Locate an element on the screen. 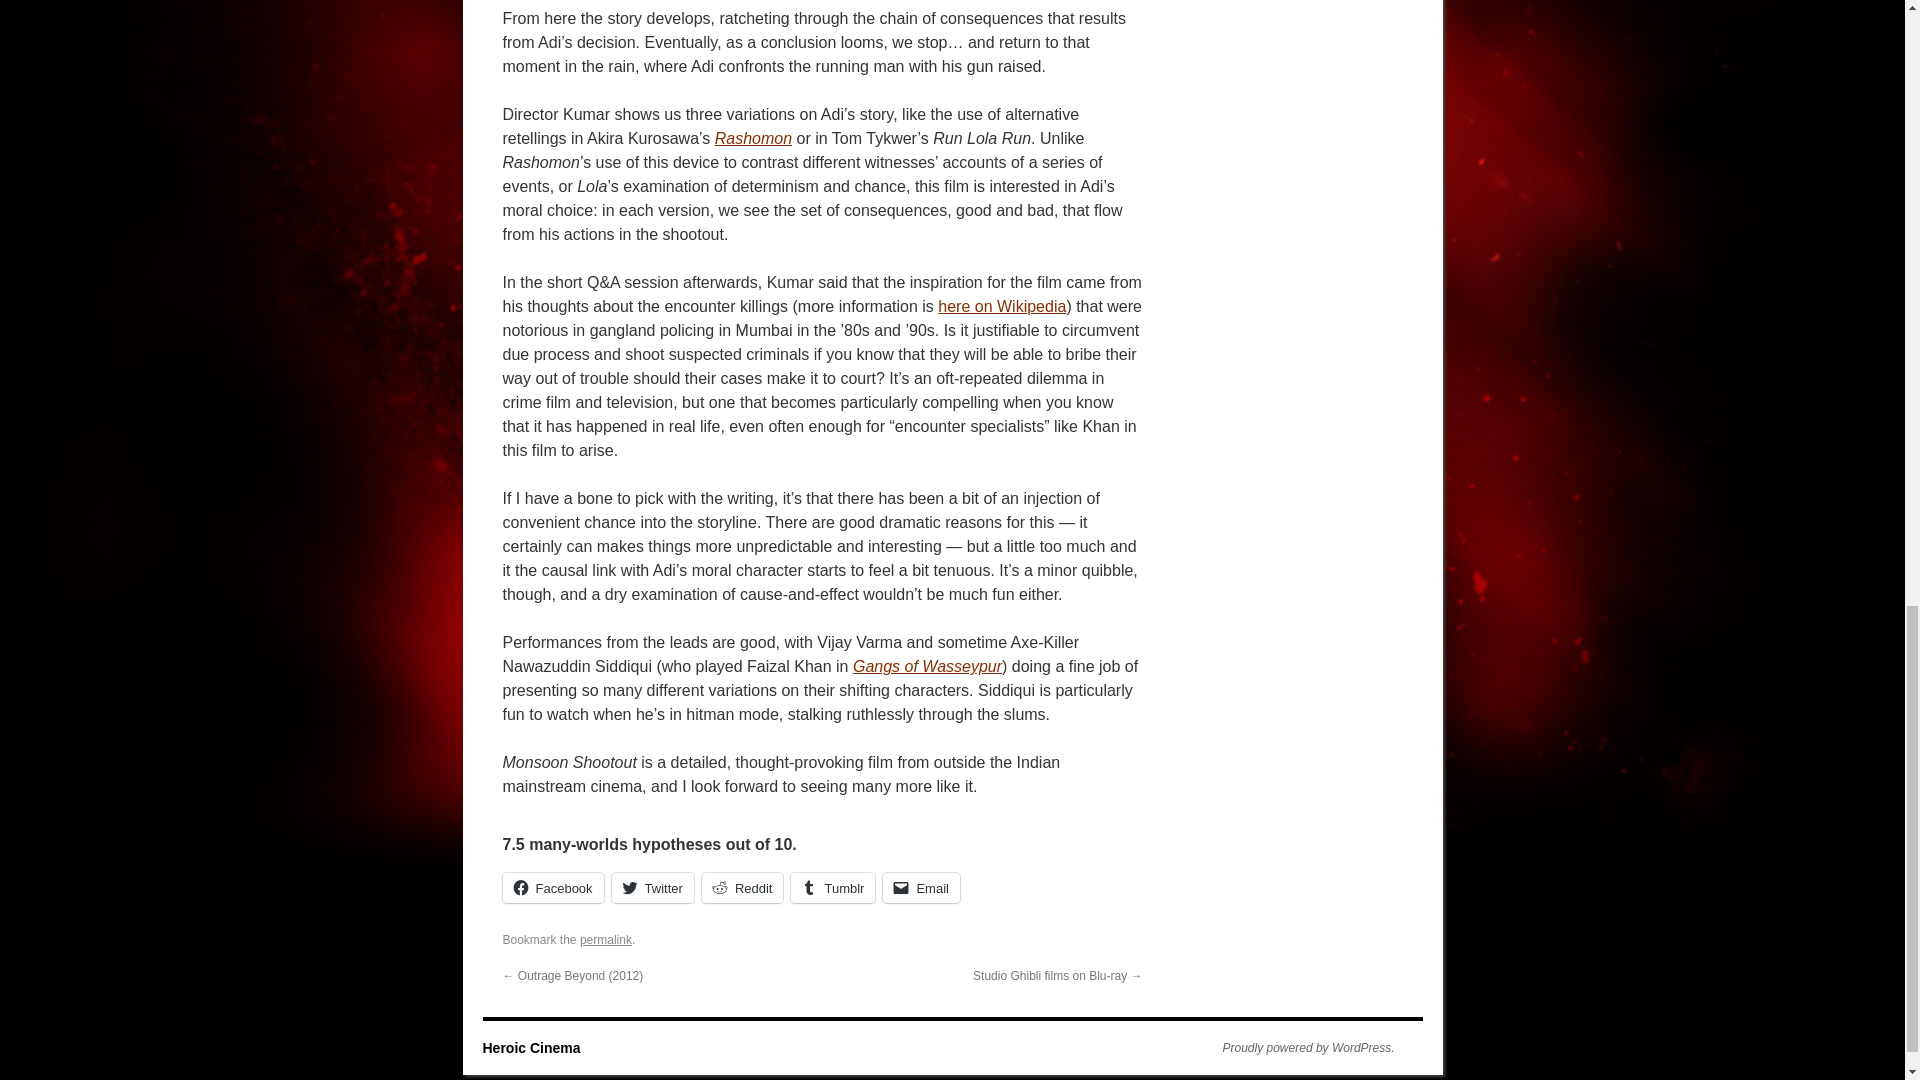 This screenshot has width=1920, height=1080. Gangs of Wasseypur is located at coordinates (927, 666).